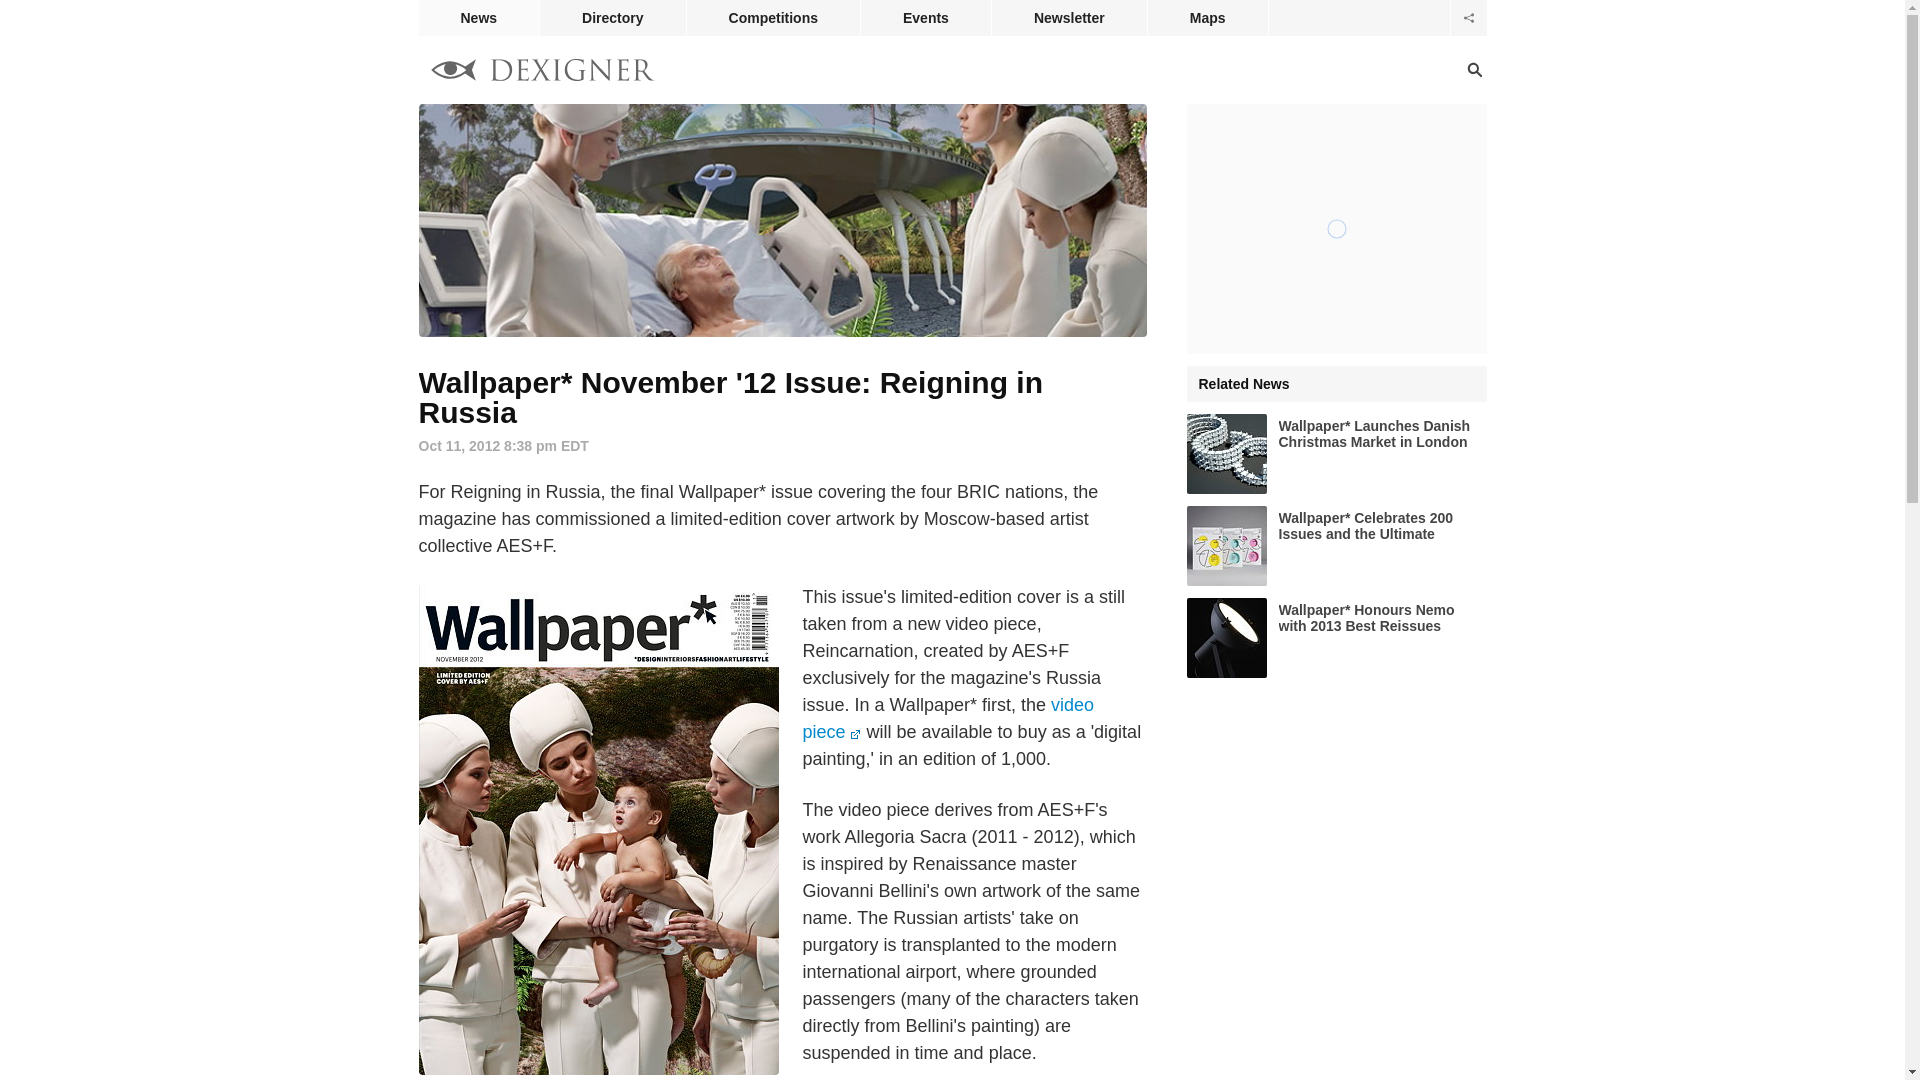 This screenshot has width=1920, height=1080. Describe the element at coordinates (925, 18) in the screenshot. I see `Events` at that location.